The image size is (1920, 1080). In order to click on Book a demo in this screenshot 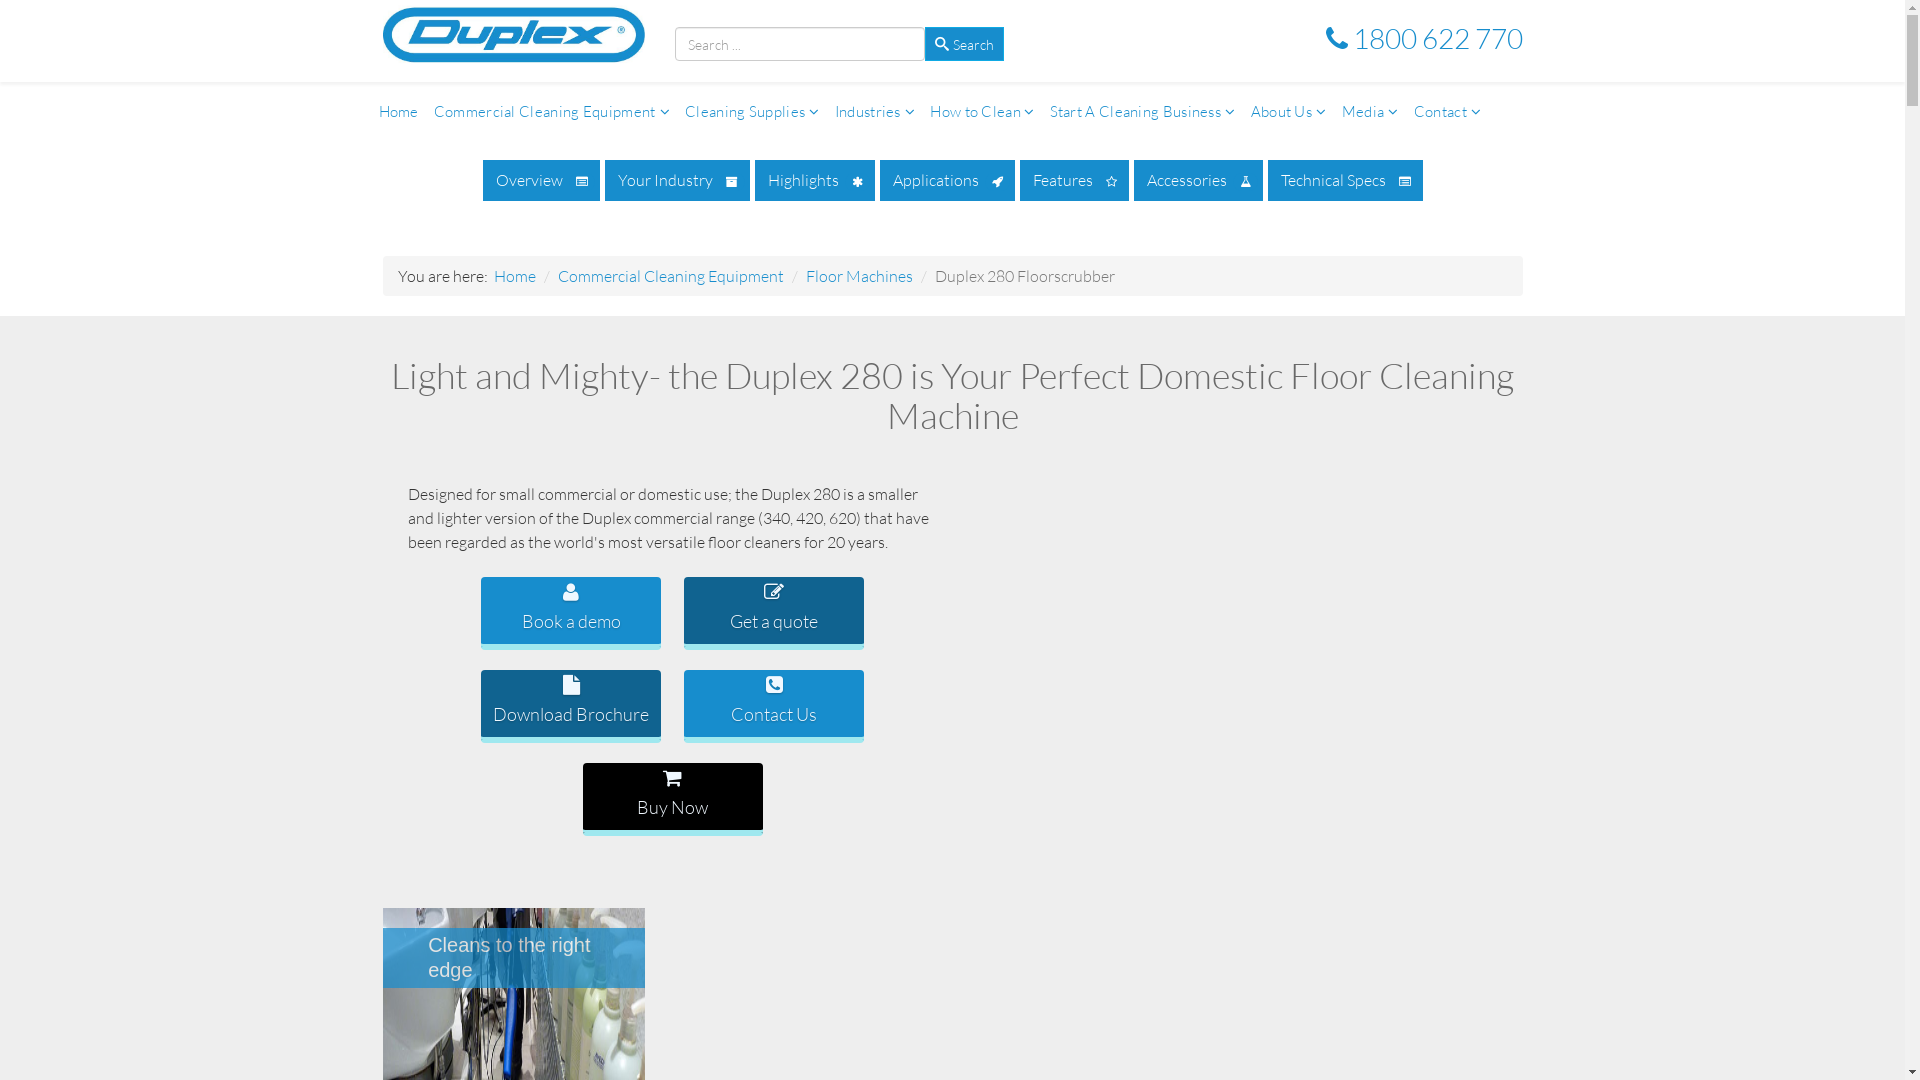, I will do `click(571, 614)`.